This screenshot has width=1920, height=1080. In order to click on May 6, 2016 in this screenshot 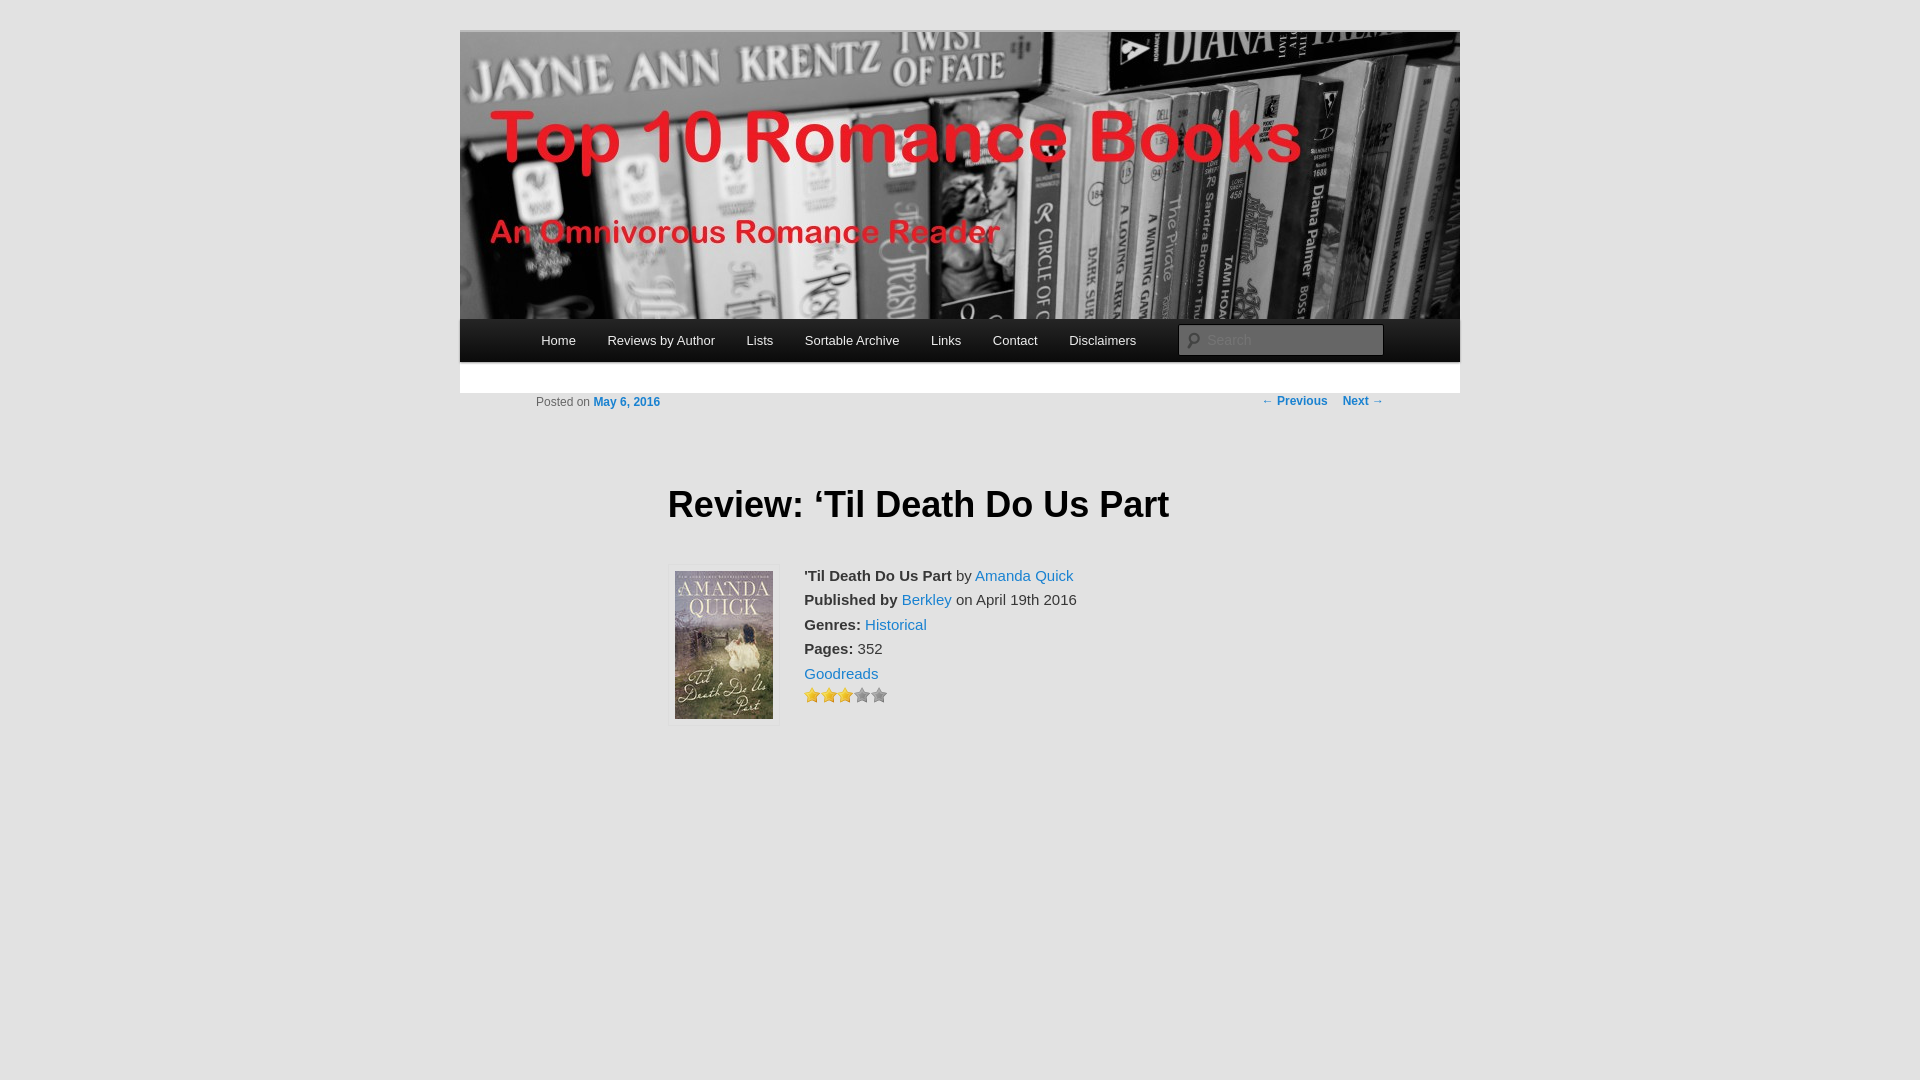, I will do `click(626, 402)`.